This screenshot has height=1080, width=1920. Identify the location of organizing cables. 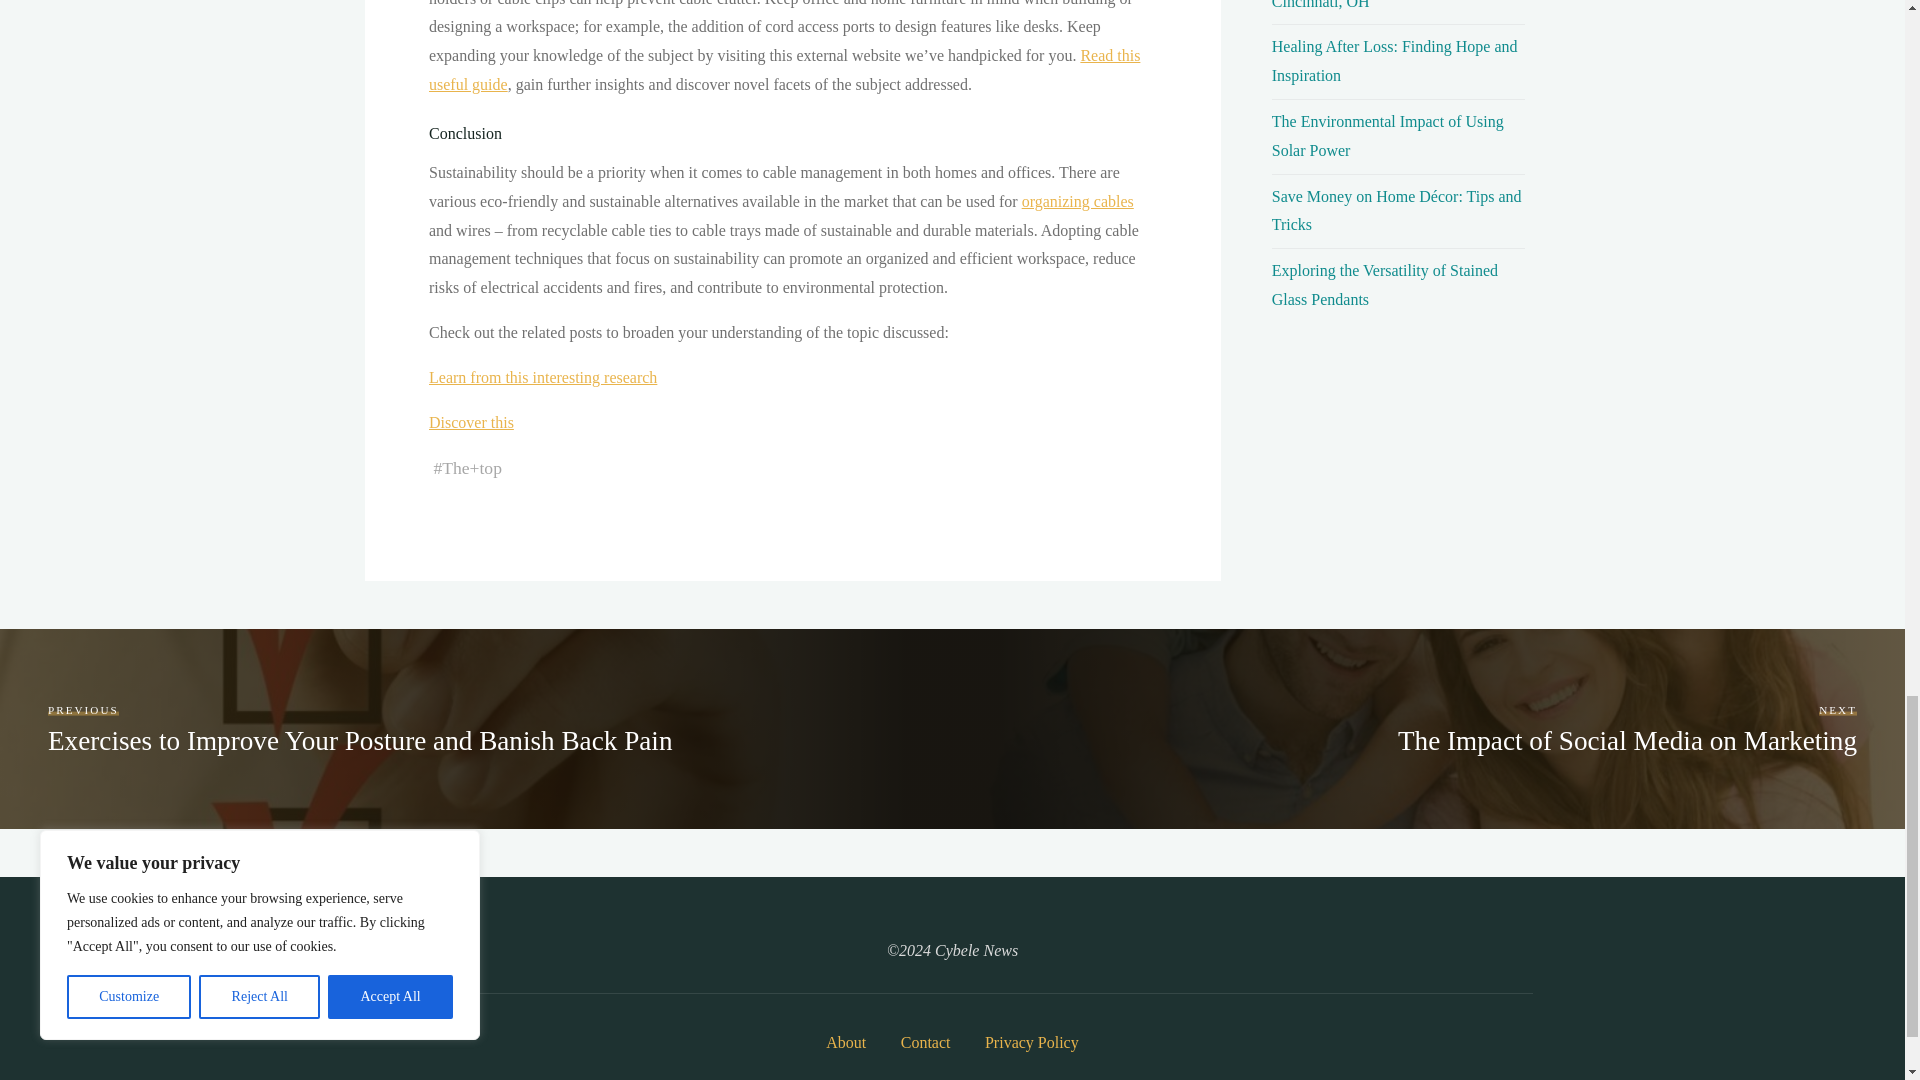
(1076, 201).